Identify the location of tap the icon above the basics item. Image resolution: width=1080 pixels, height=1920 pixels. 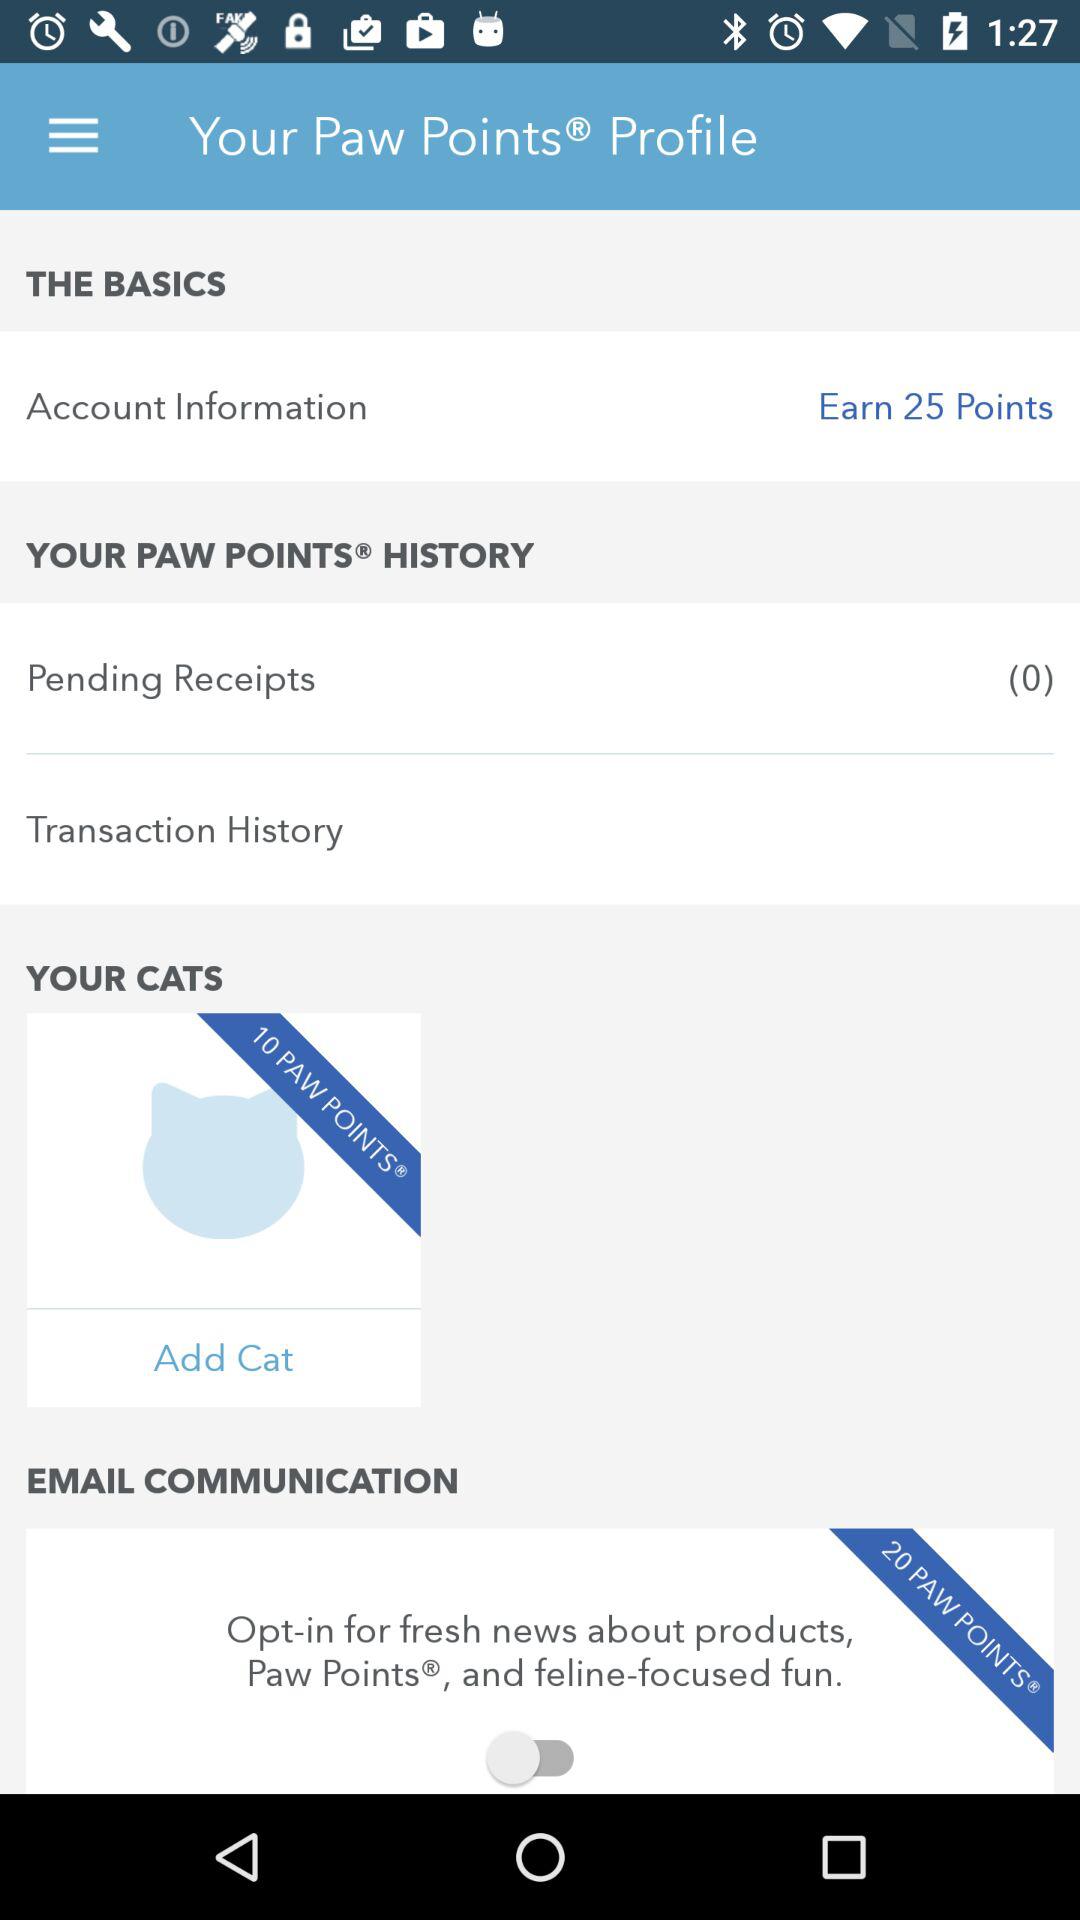
(73, 136).